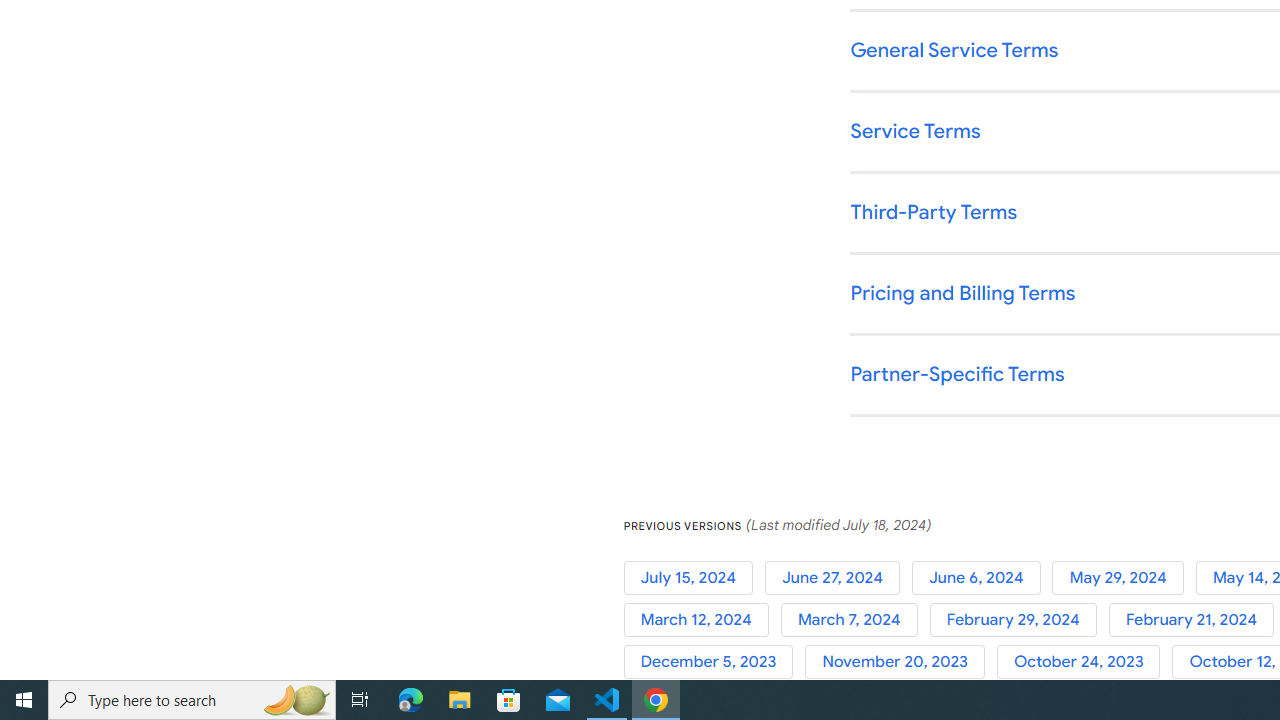 This screenshot has width=1280, height=720. What do you see at coordinates (1084, 662) in the screenshot?
I see `October 24, 2023` at bounding box center [1084, 662].